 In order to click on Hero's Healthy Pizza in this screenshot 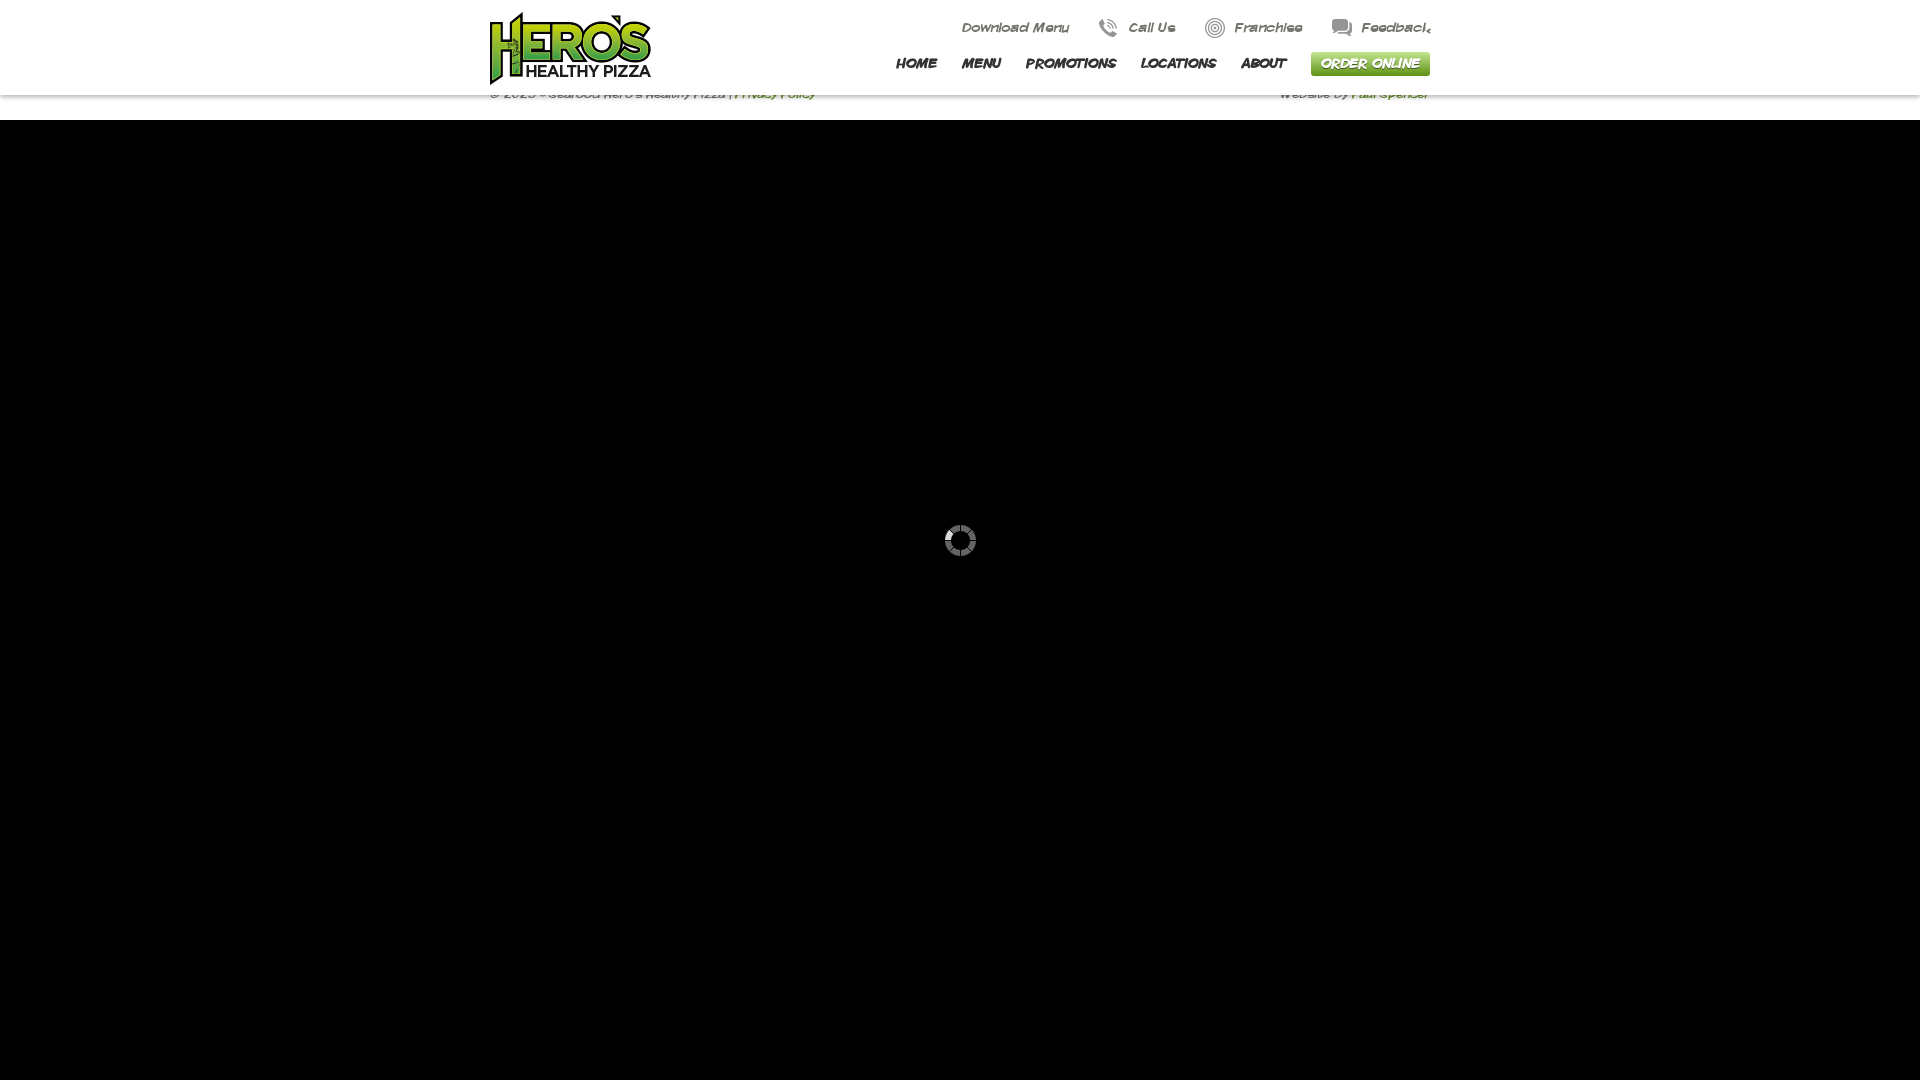, I will do `click(570, 48)`.